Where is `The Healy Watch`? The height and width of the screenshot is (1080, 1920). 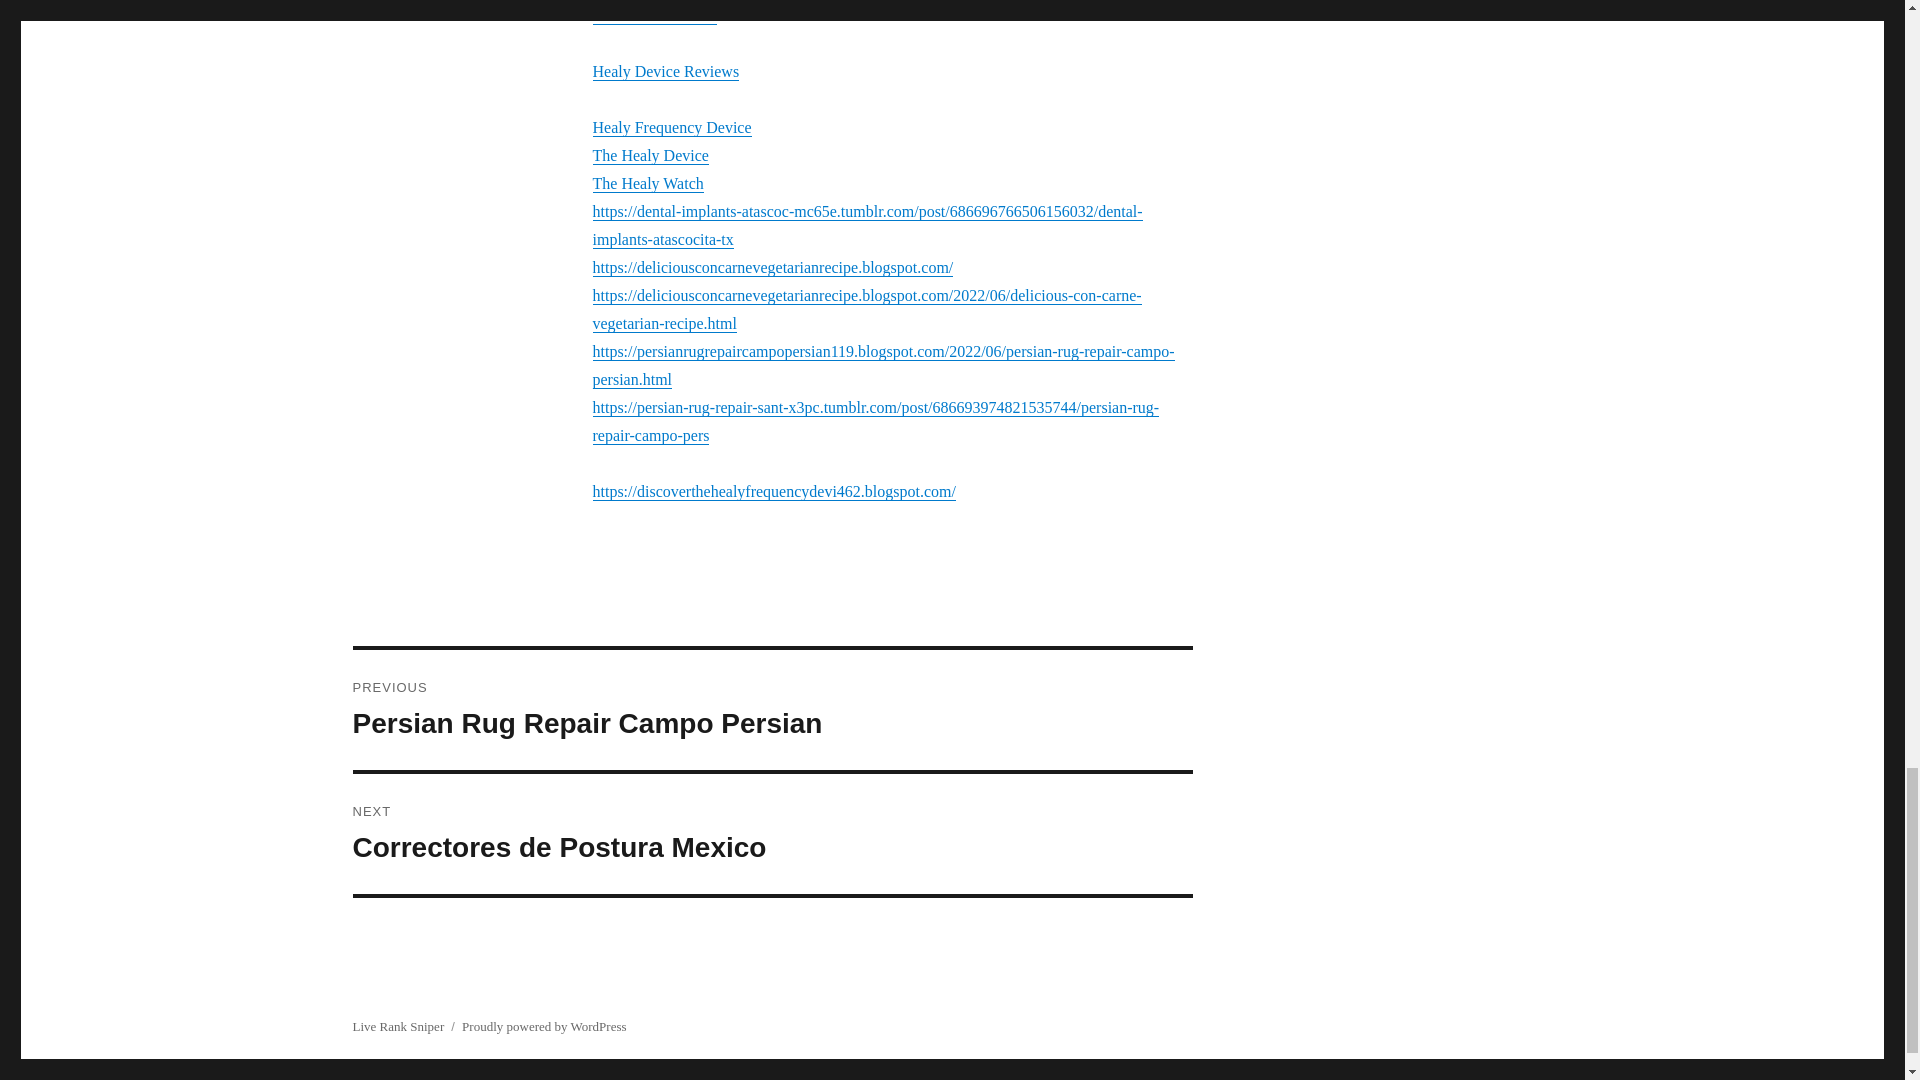
The Healy Watch is located at coordinates (650, 155).